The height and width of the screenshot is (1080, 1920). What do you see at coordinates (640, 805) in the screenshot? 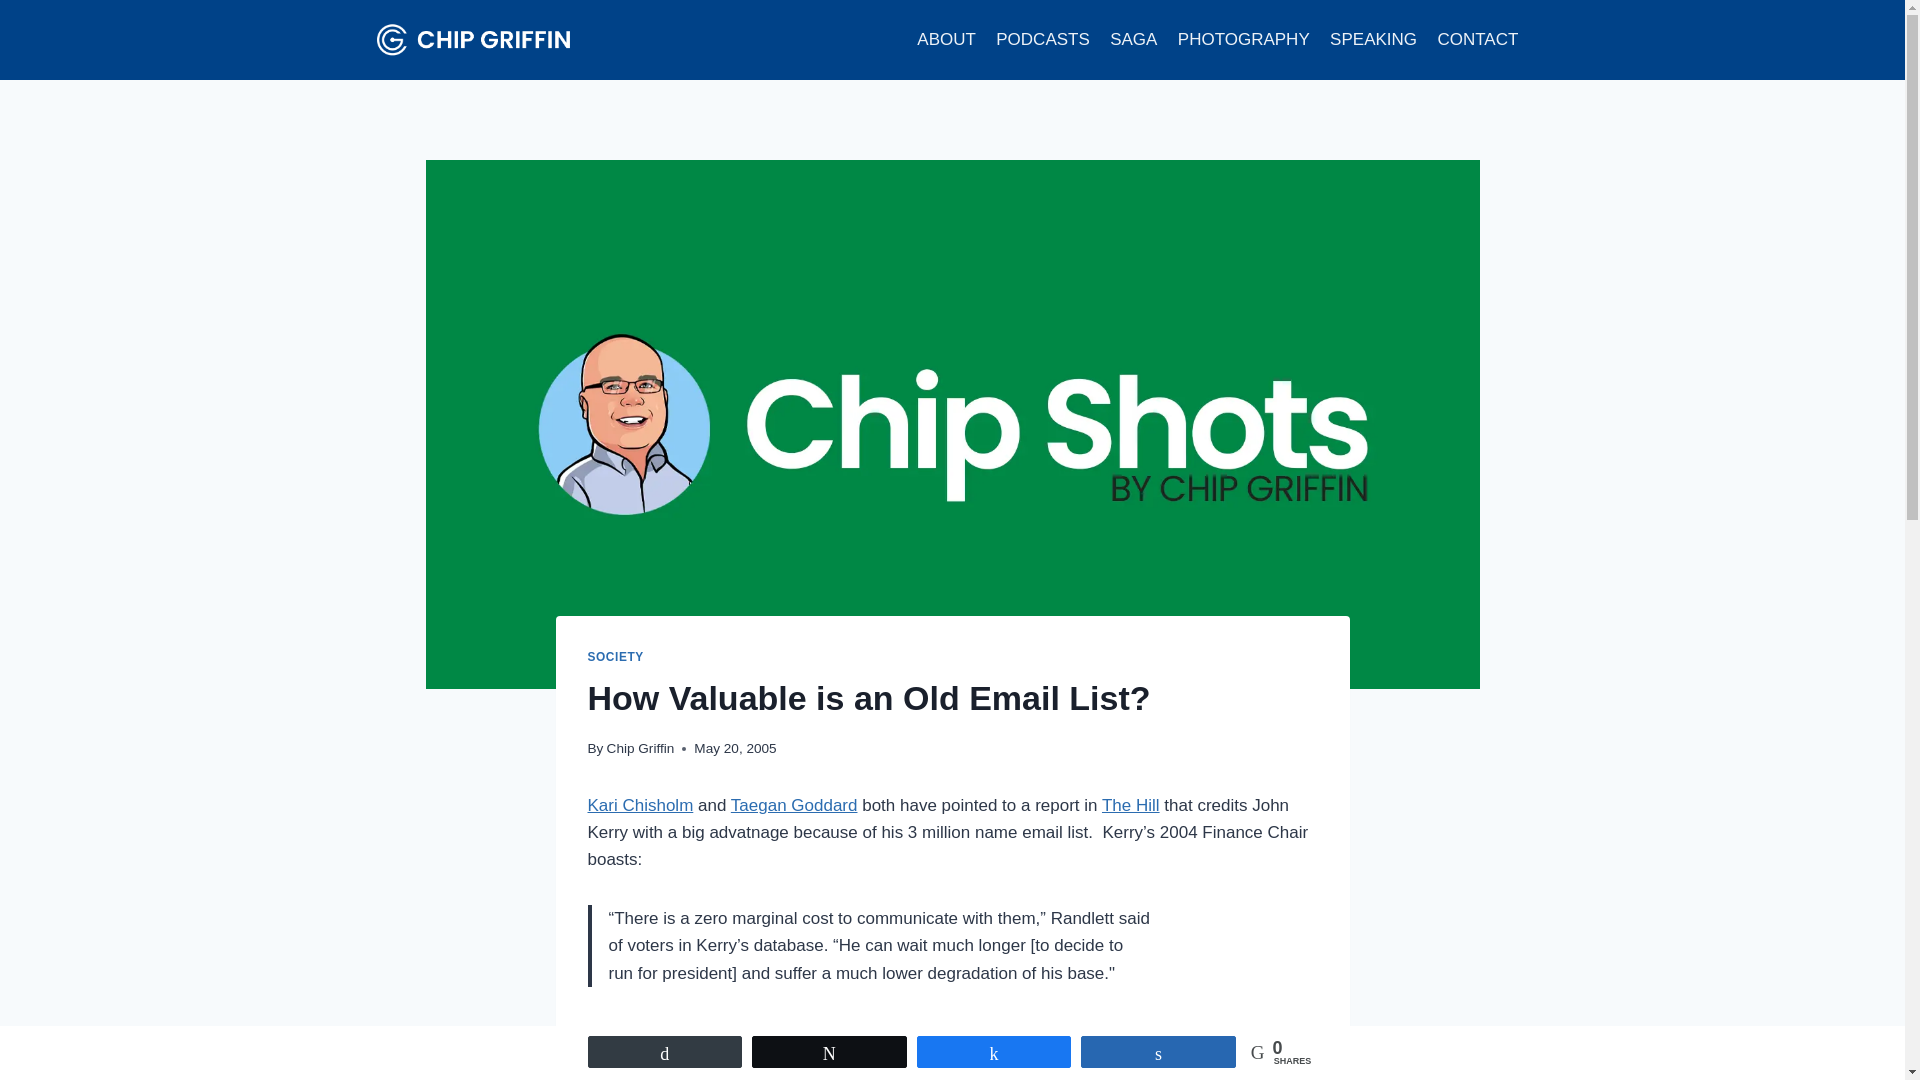
I see `Kari Chisholm` at bounding box center [640, 805].